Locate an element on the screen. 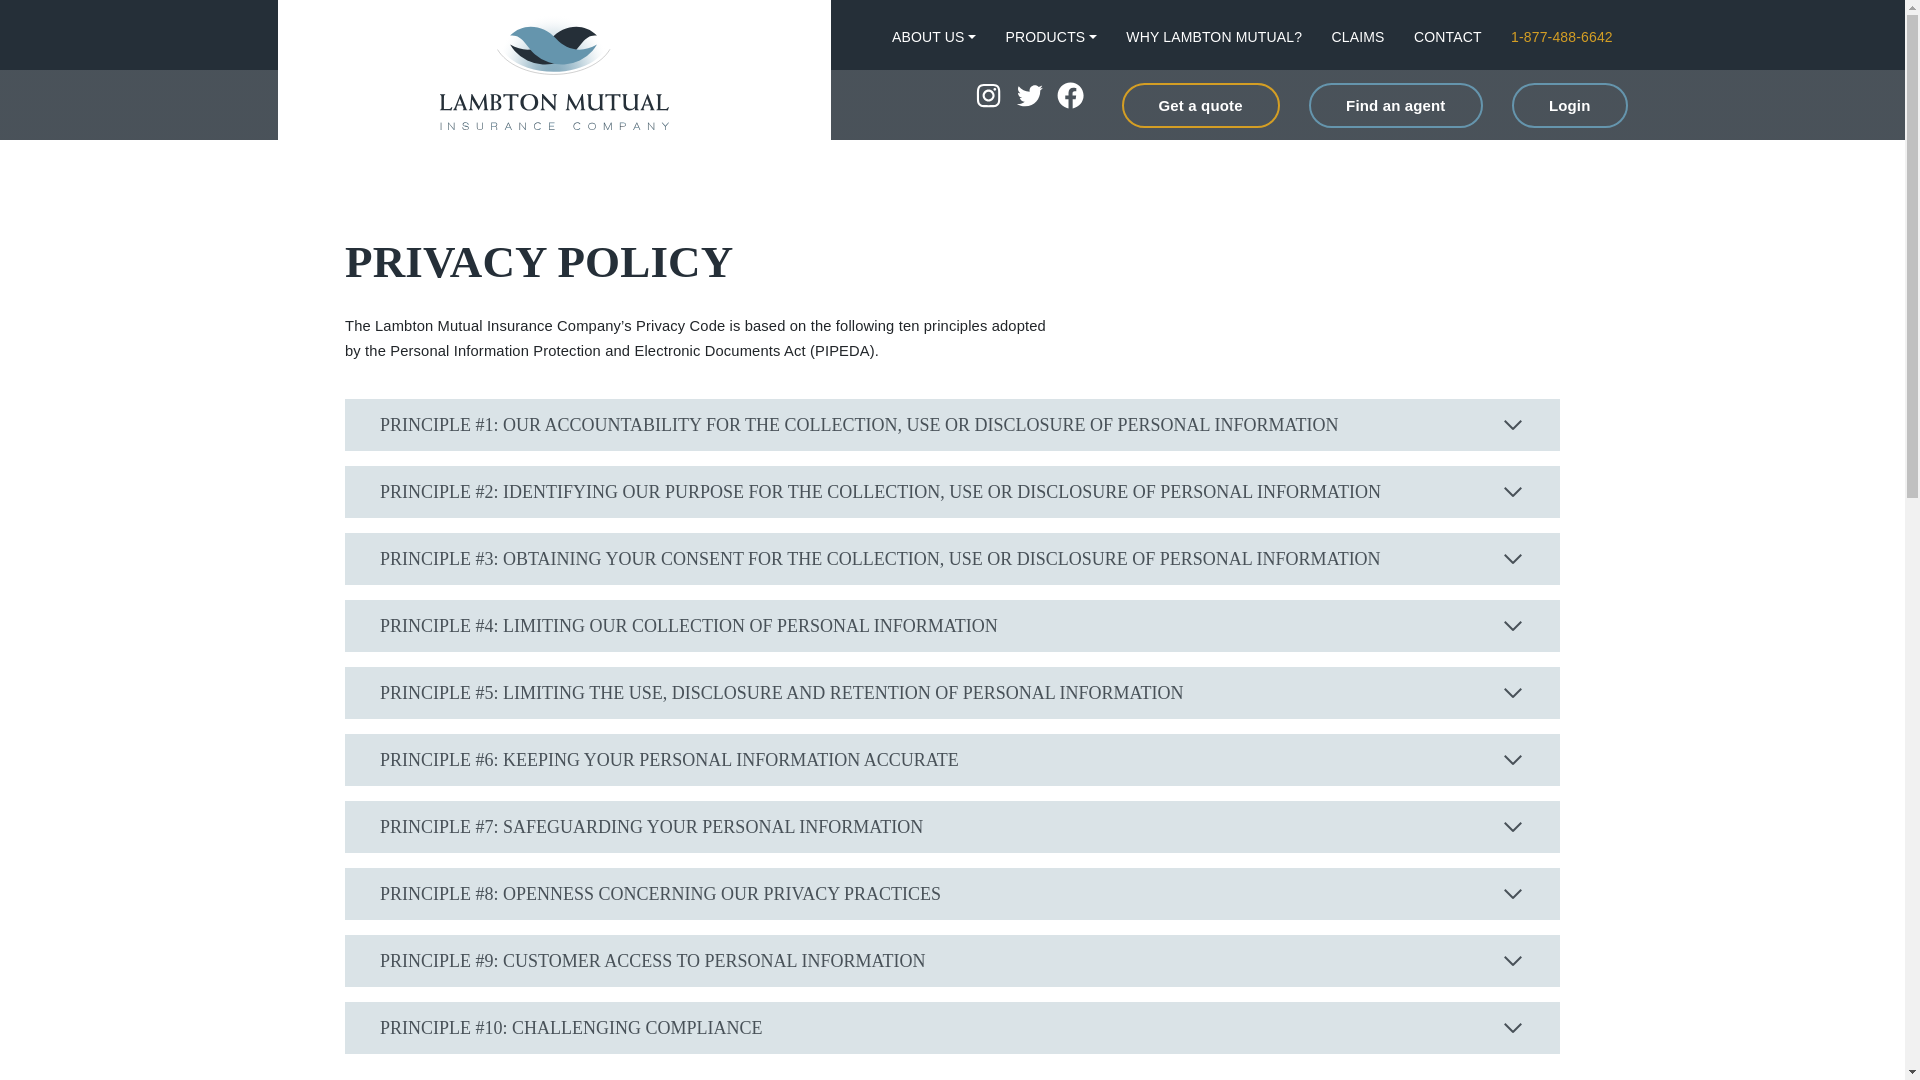  Claims is located at coordinates (1358, 38).